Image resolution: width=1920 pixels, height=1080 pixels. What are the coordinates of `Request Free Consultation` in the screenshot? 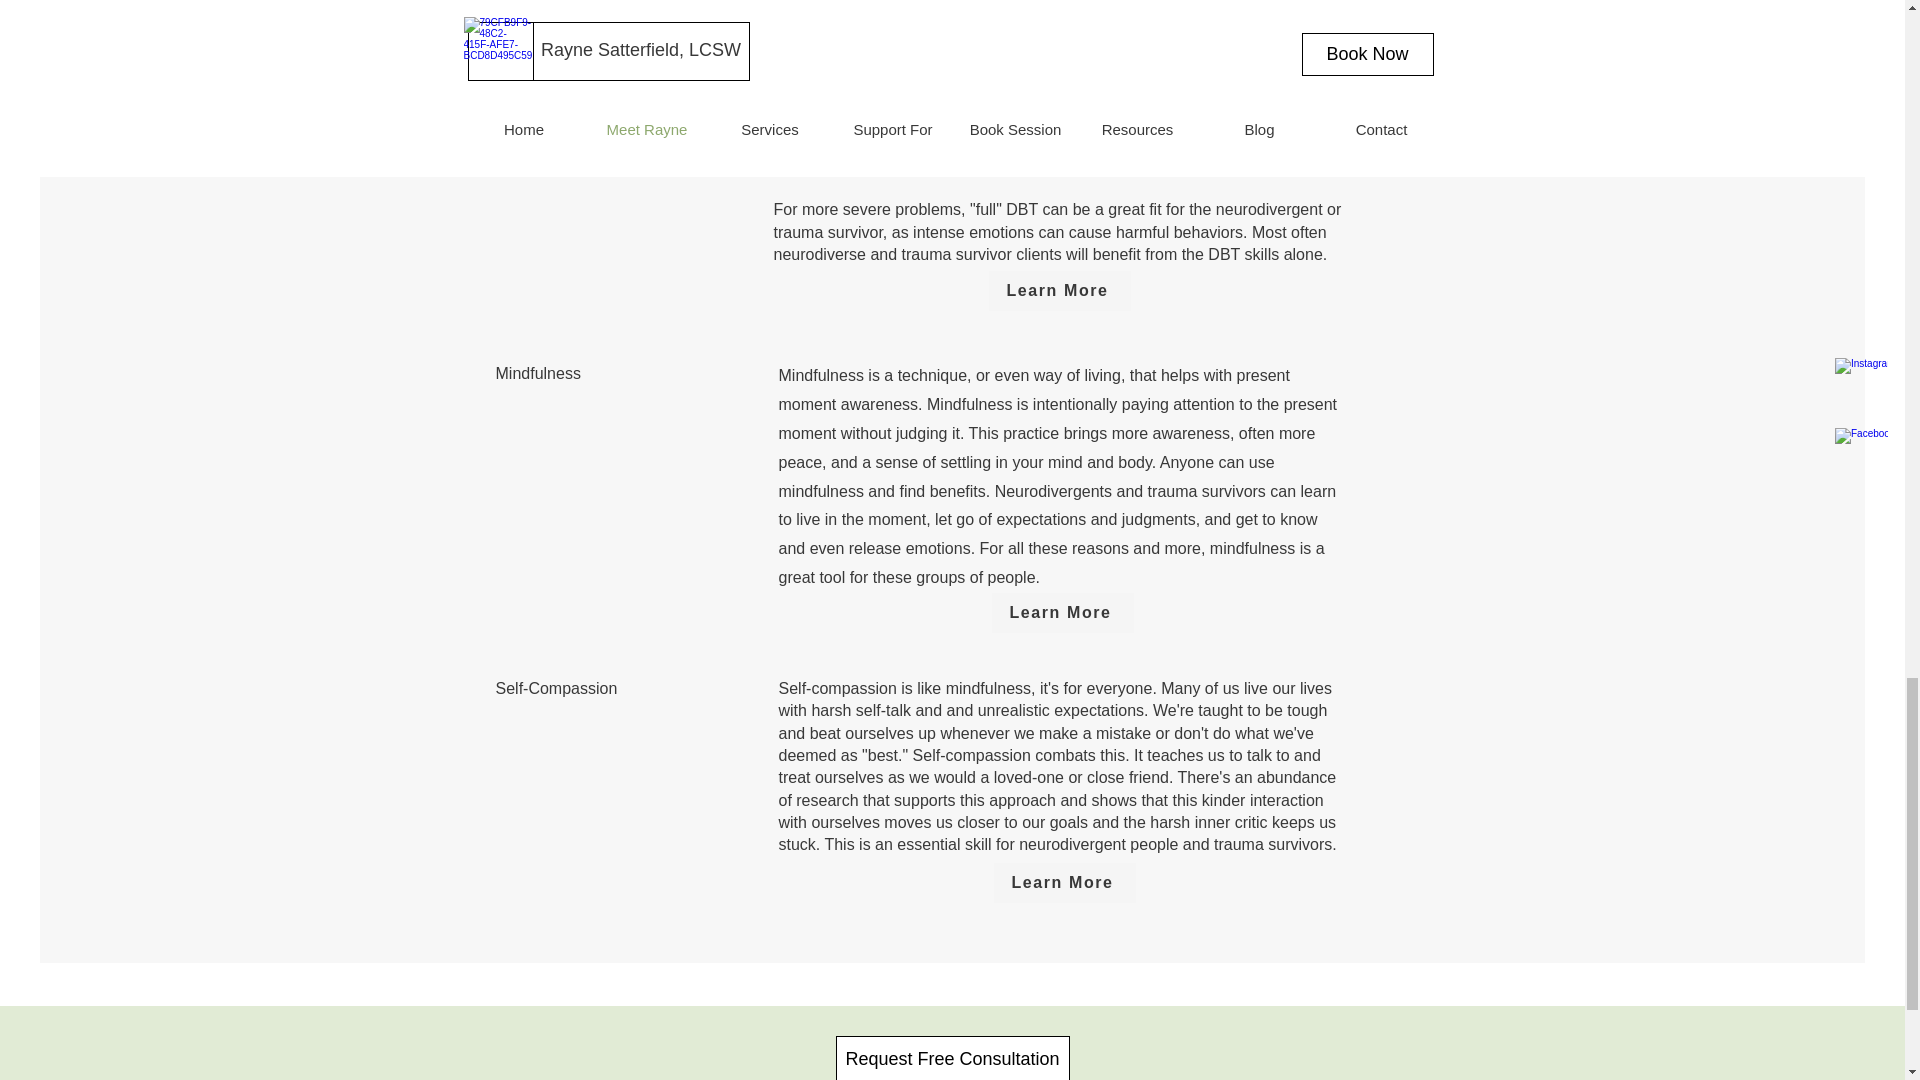 It's located at (952, 1058).